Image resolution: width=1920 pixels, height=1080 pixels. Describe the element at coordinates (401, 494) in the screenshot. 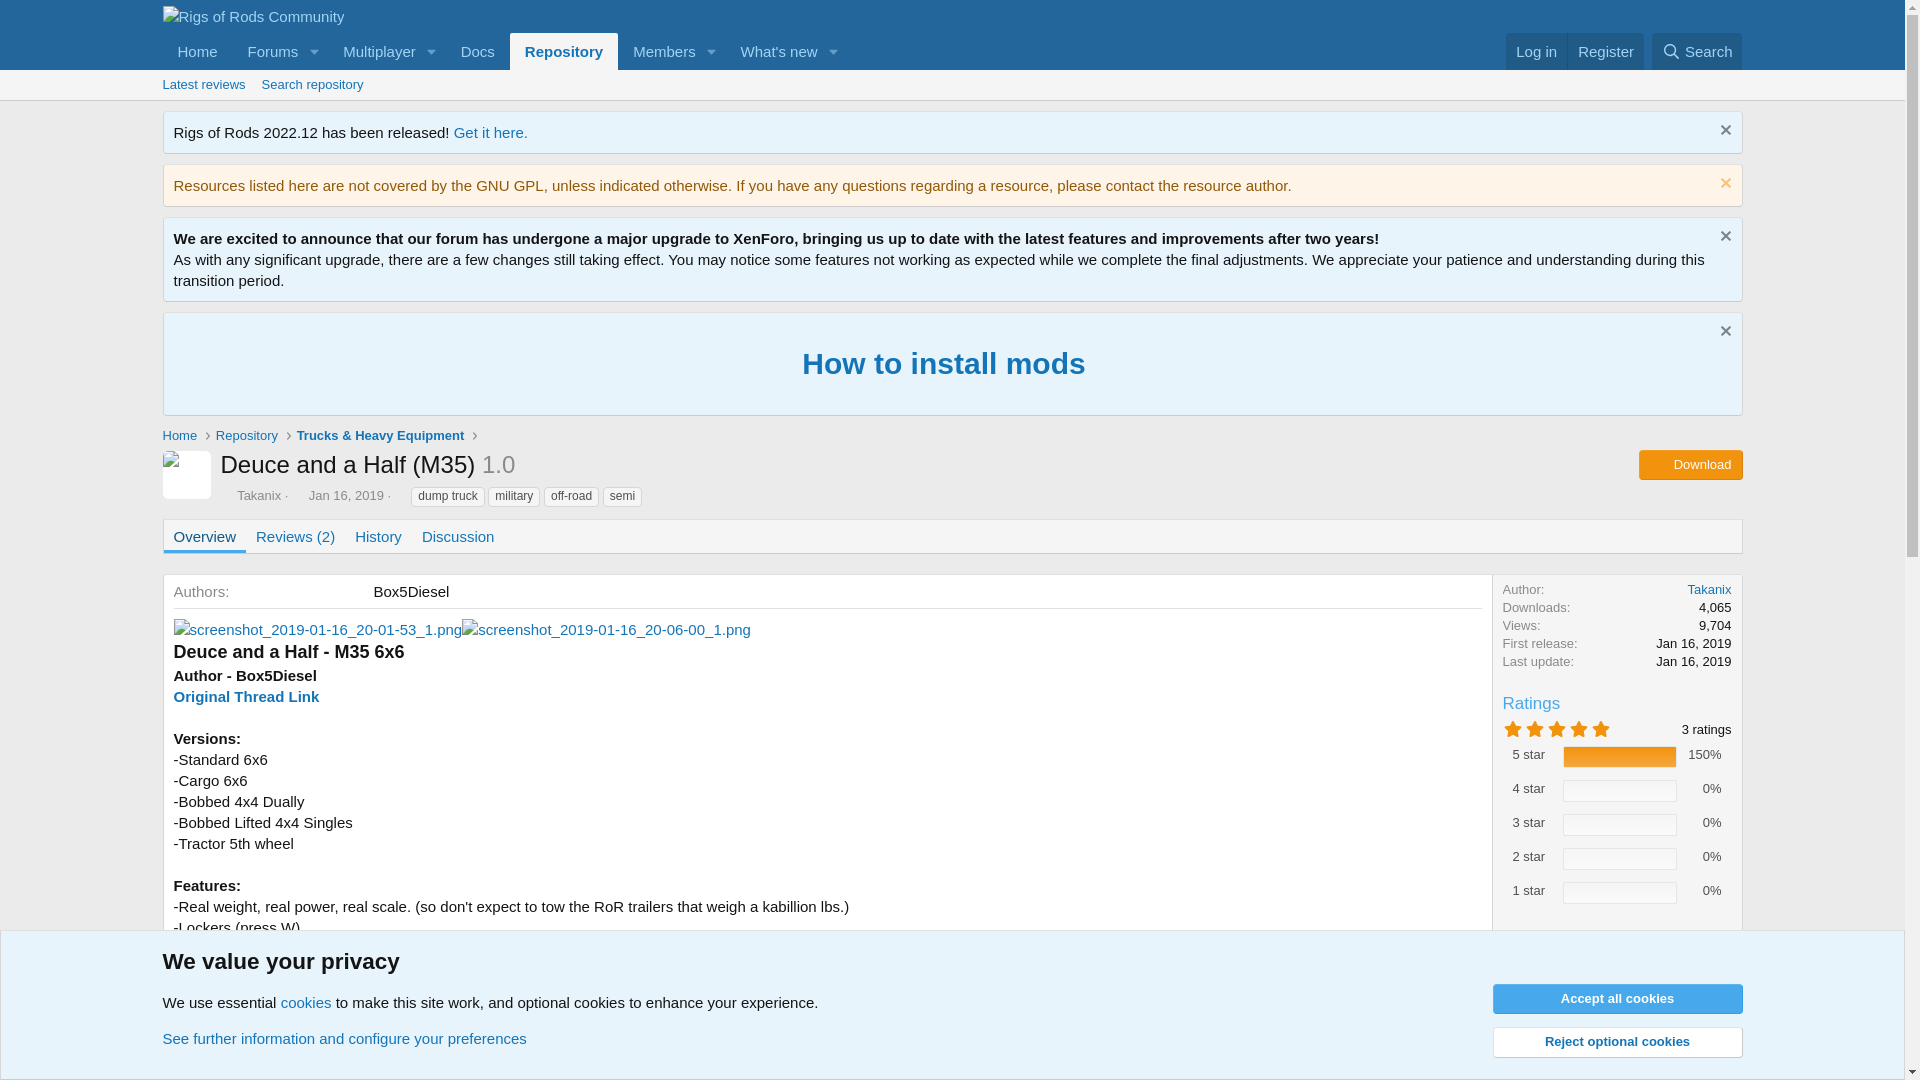

I see `Tags` at that location.